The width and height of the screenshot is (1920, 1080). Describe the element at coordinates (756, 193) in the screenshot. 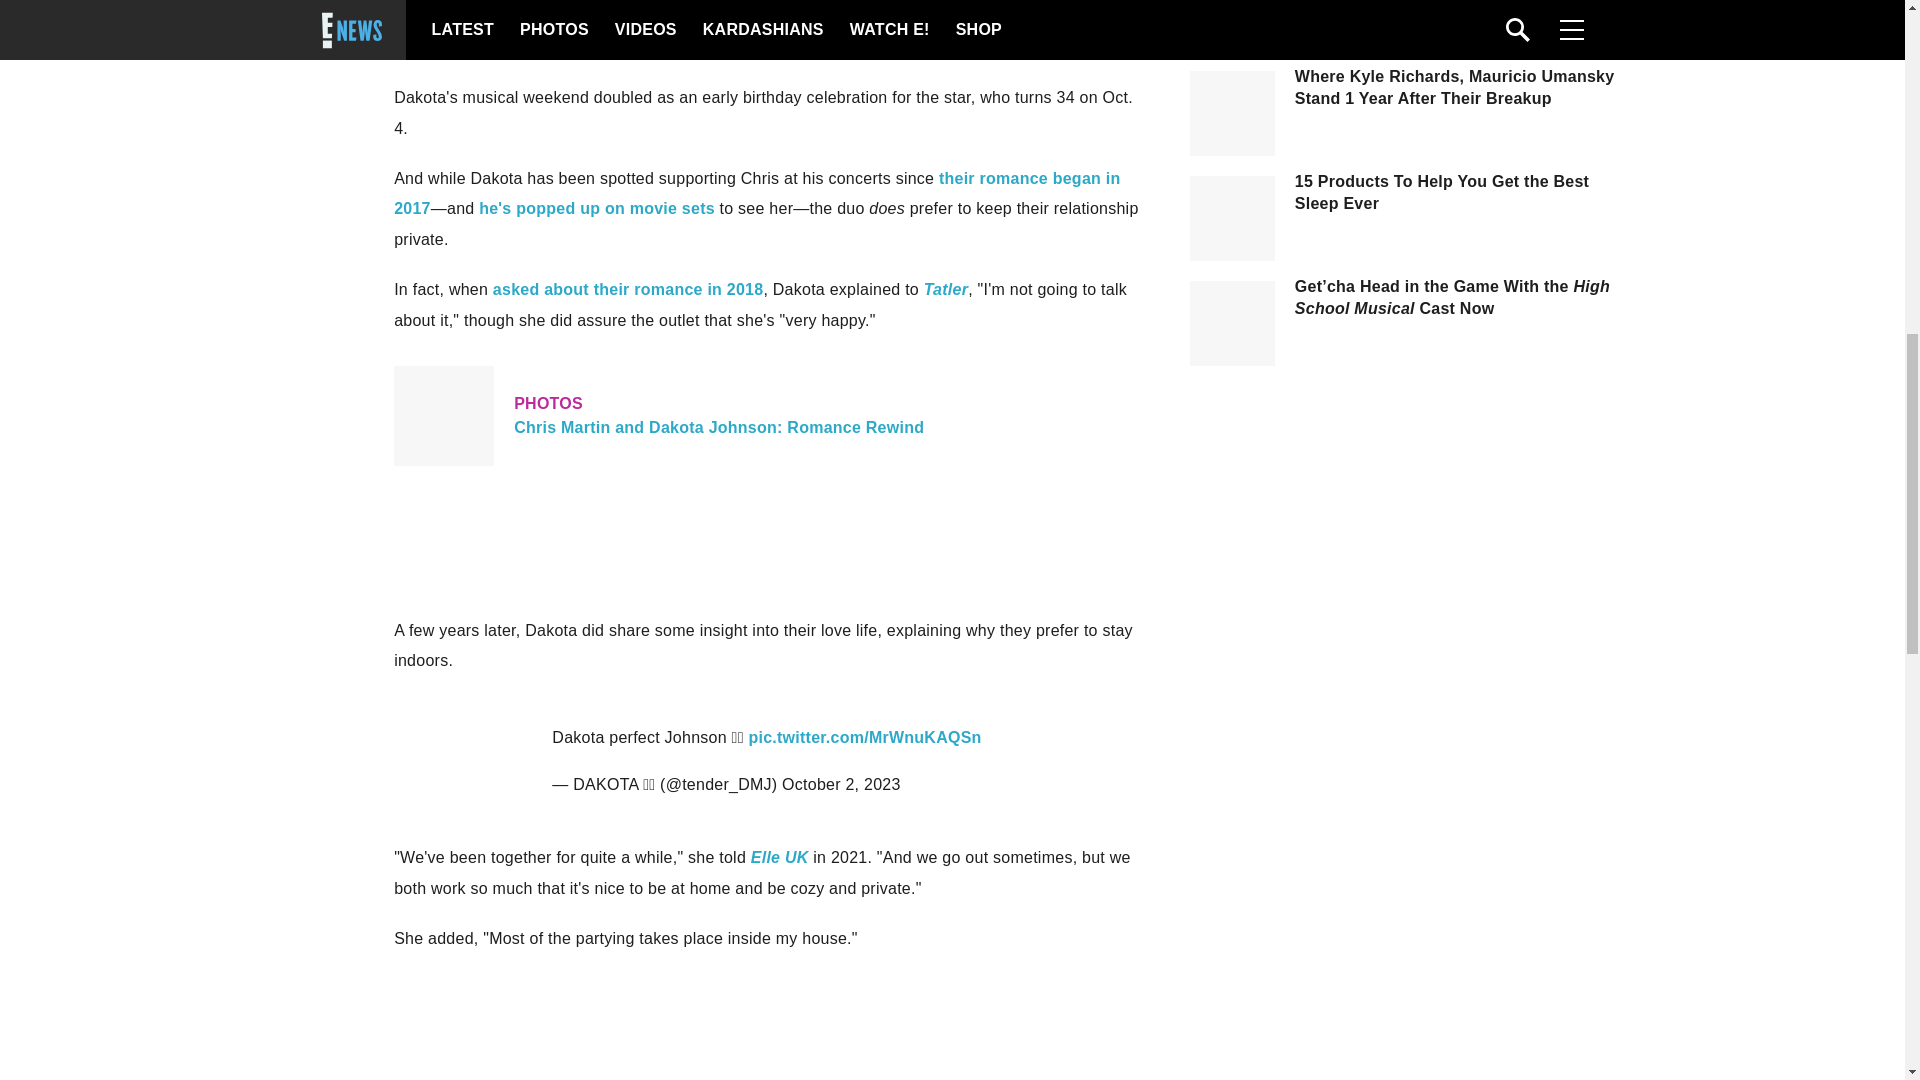

I see `their romance began in 2017` at that location.